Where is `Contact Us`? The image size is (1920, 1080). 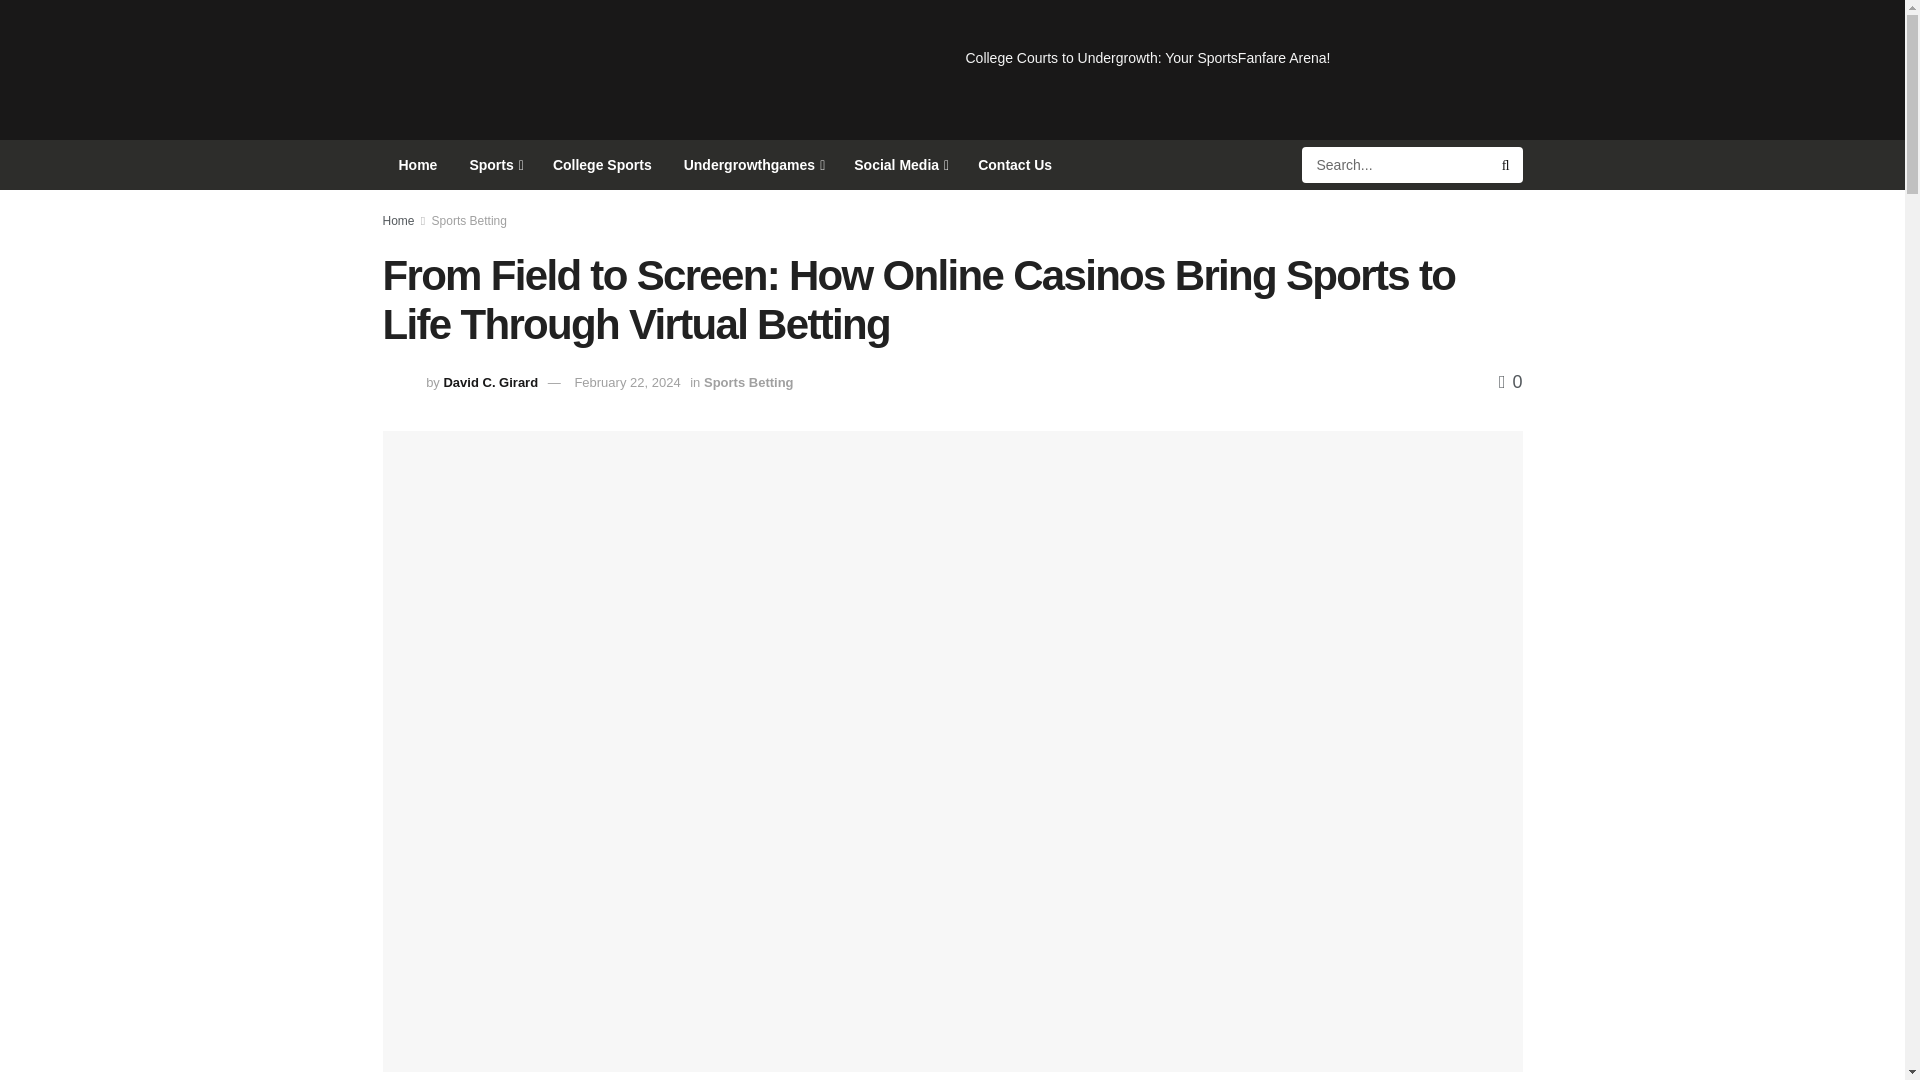 Contact Us is located at coordinates (1014, 165).